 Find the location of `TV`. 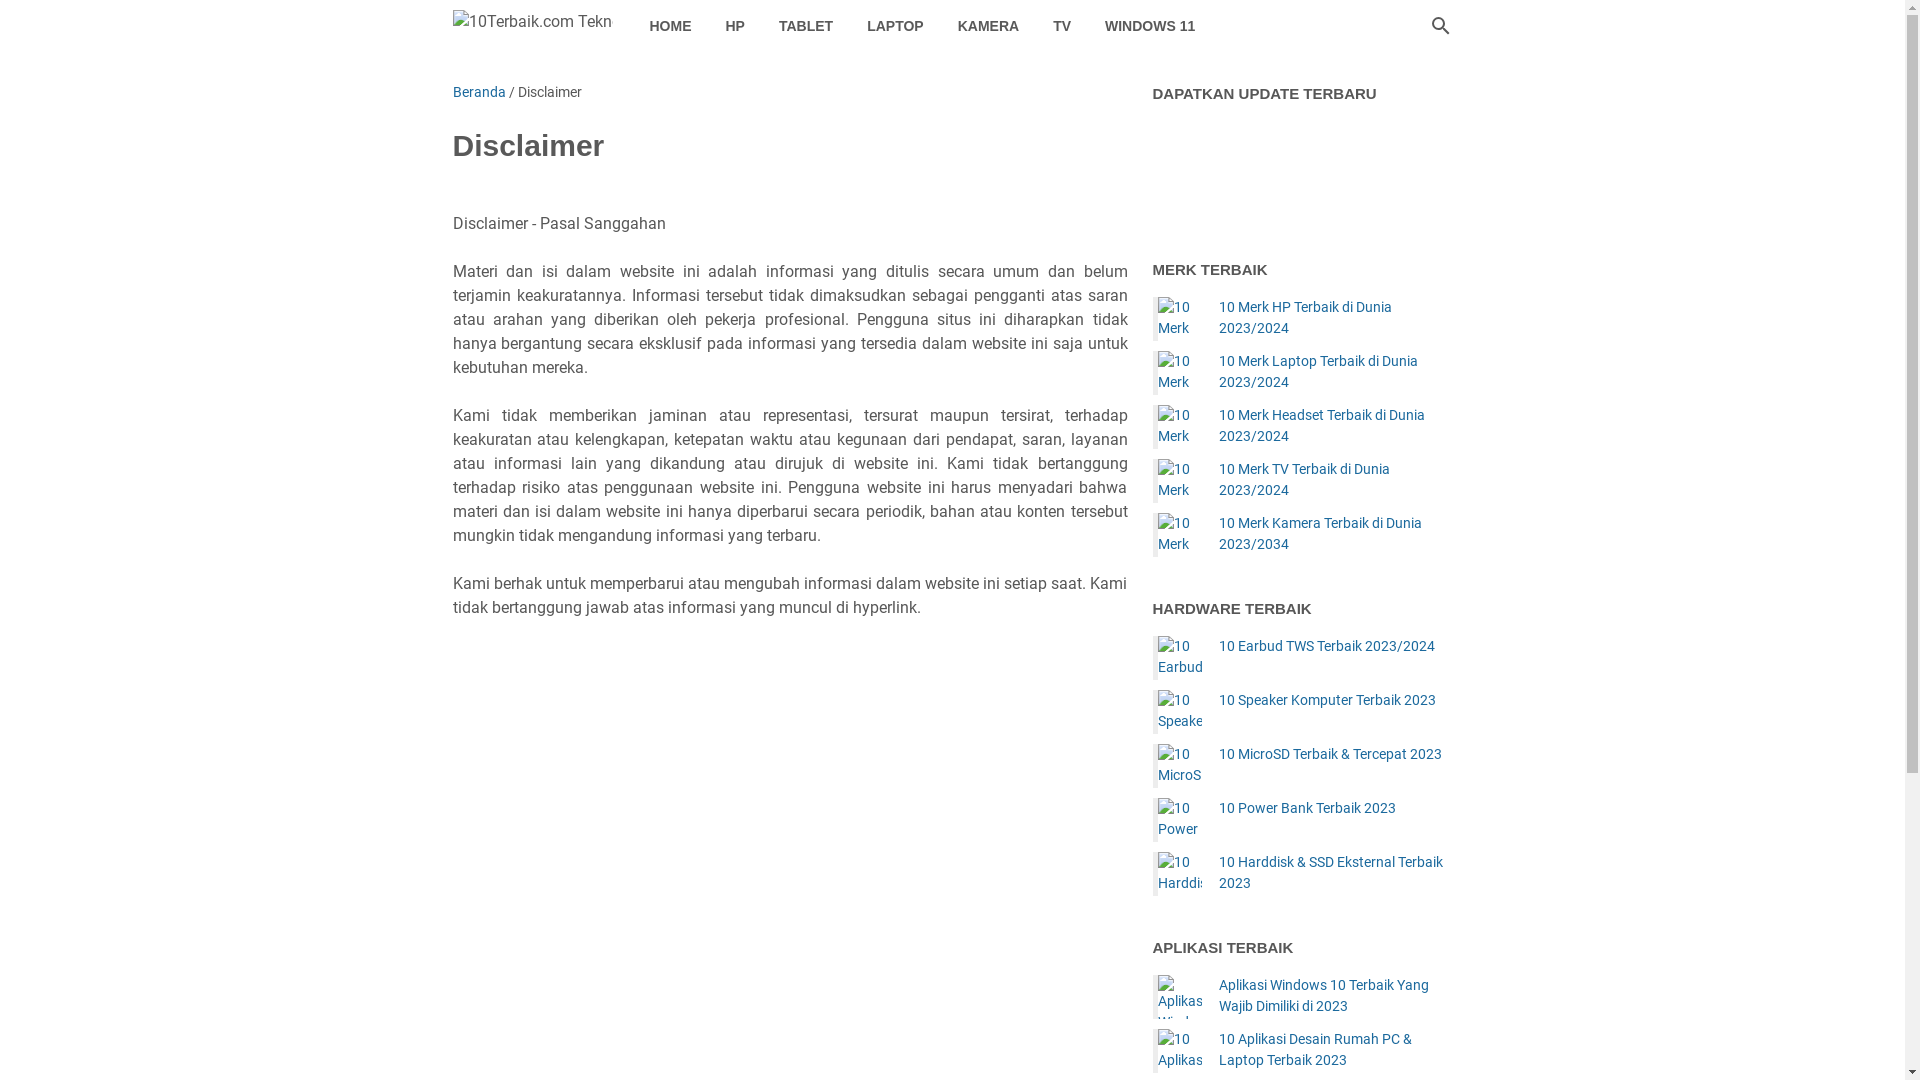

TV is located at coordinates (1062, 26).